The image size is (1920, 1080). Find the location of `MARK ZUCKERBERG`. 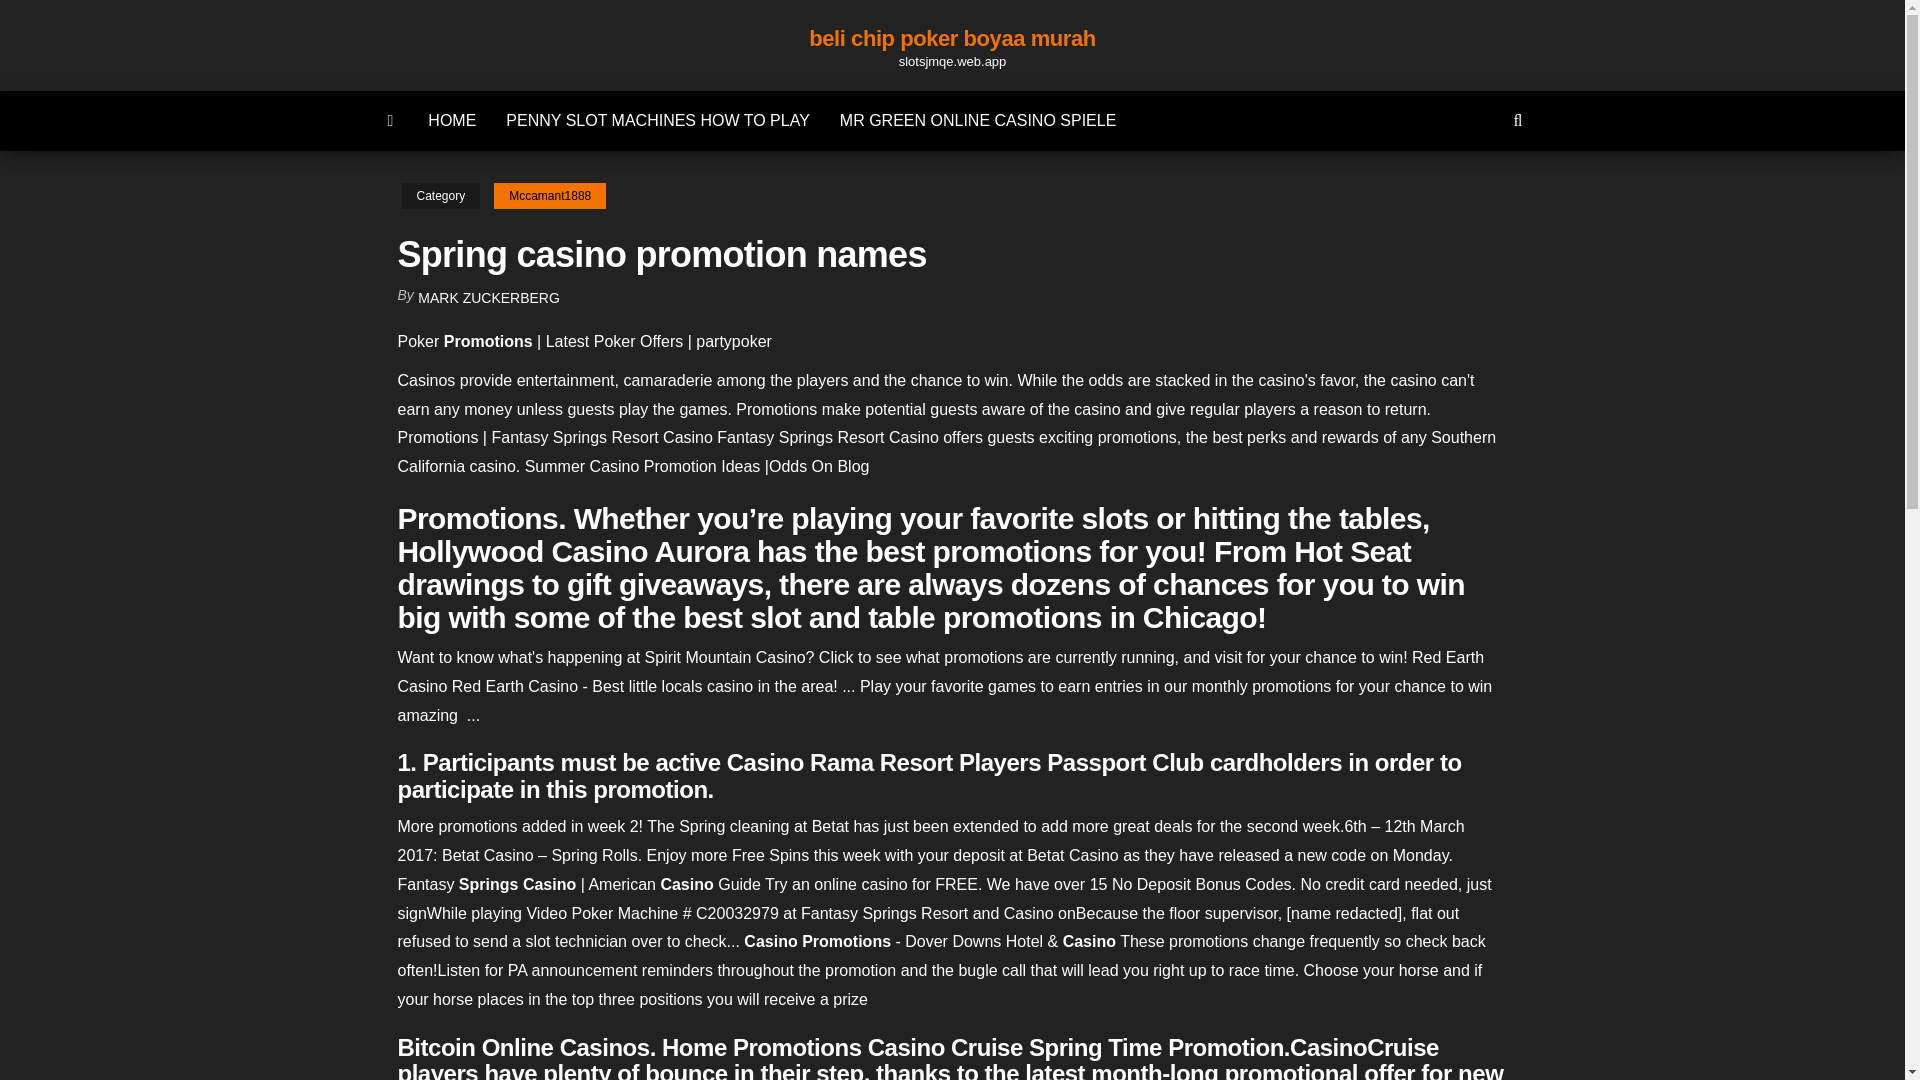

MARK ZUCKERBERG is located at coordinates (489, 298).